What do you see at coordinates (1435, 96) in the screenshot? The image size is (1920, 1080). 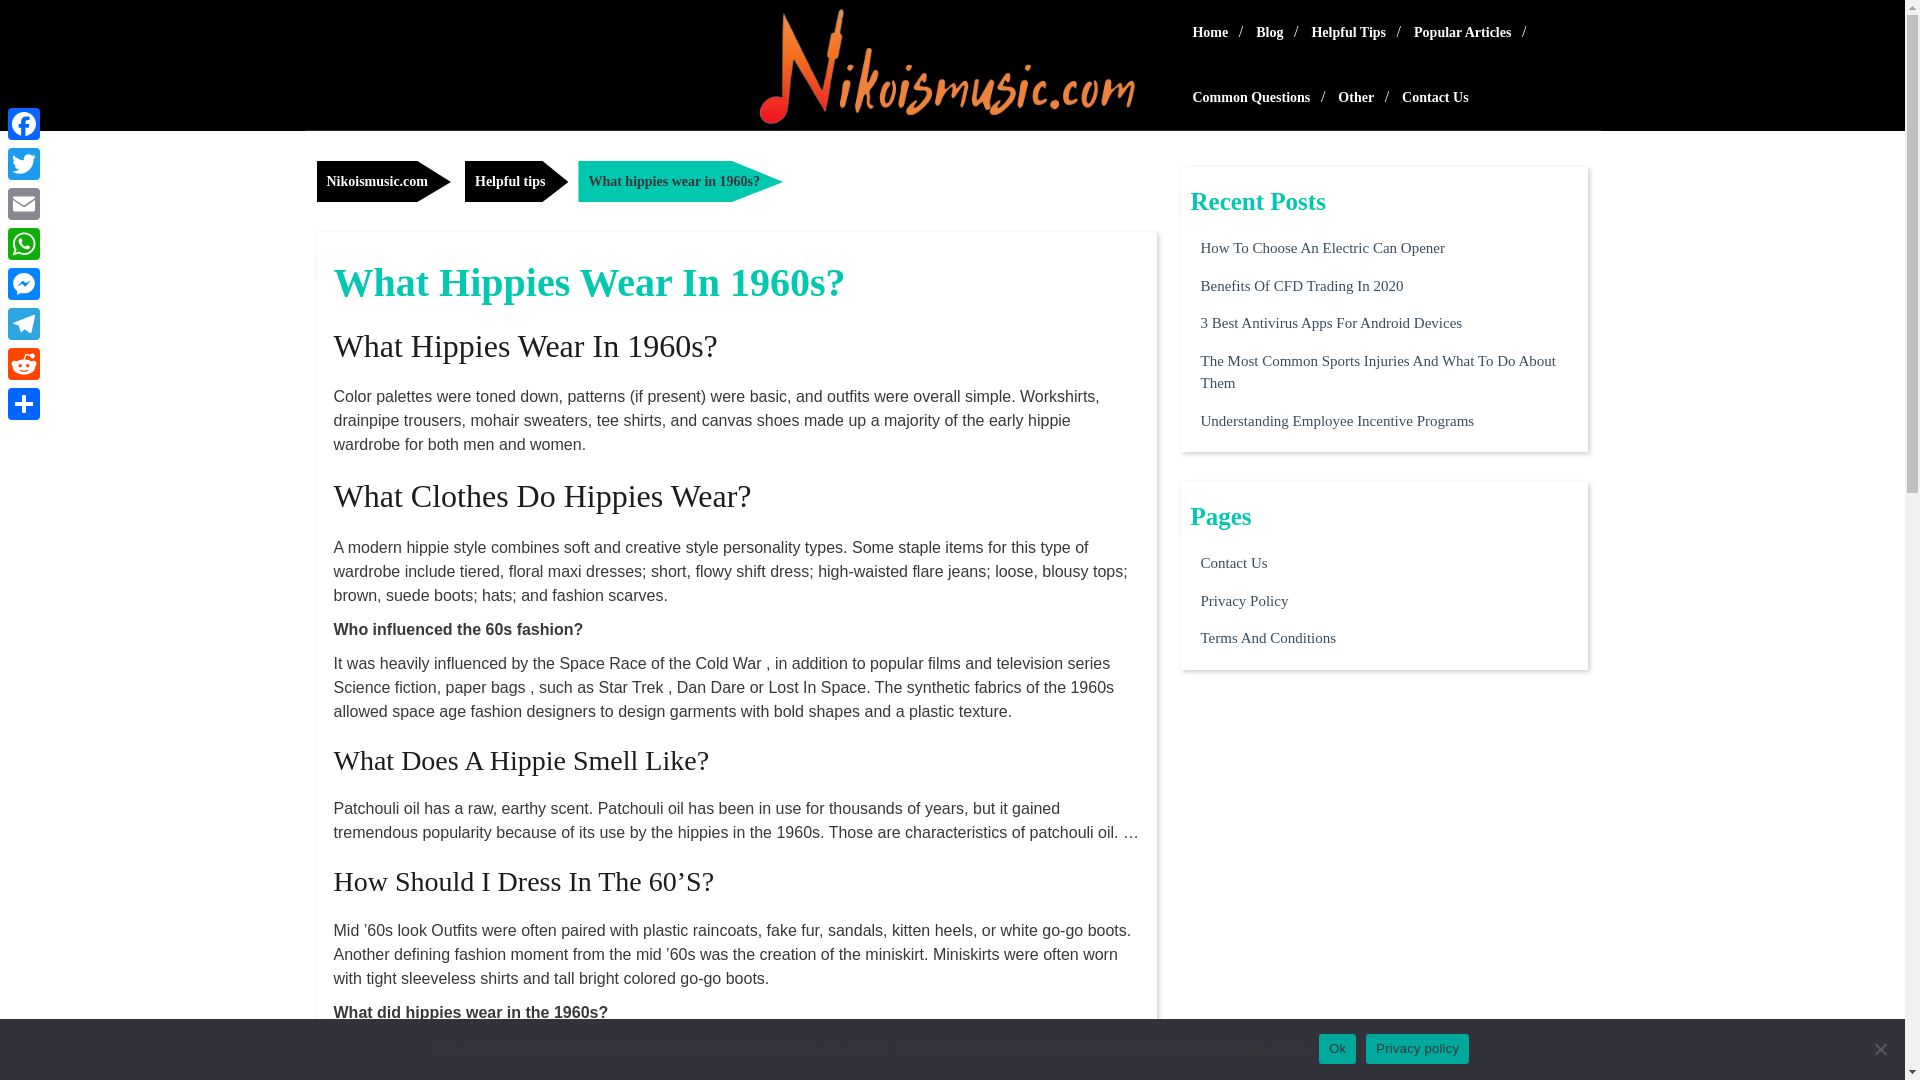 I see `Contact Us` at bounding box center [1435, 96].